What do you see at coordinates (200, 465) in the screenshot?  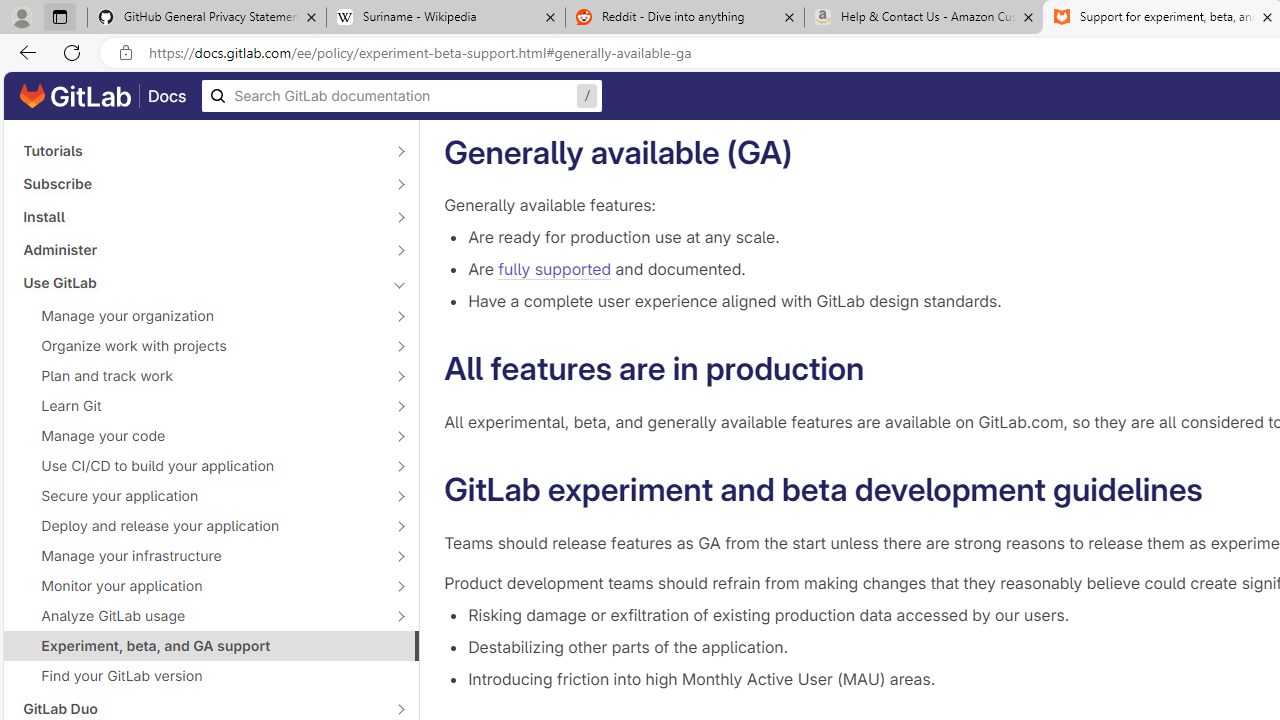 I see `Use CI/CD to build your application` at bounding box center [200, 465].